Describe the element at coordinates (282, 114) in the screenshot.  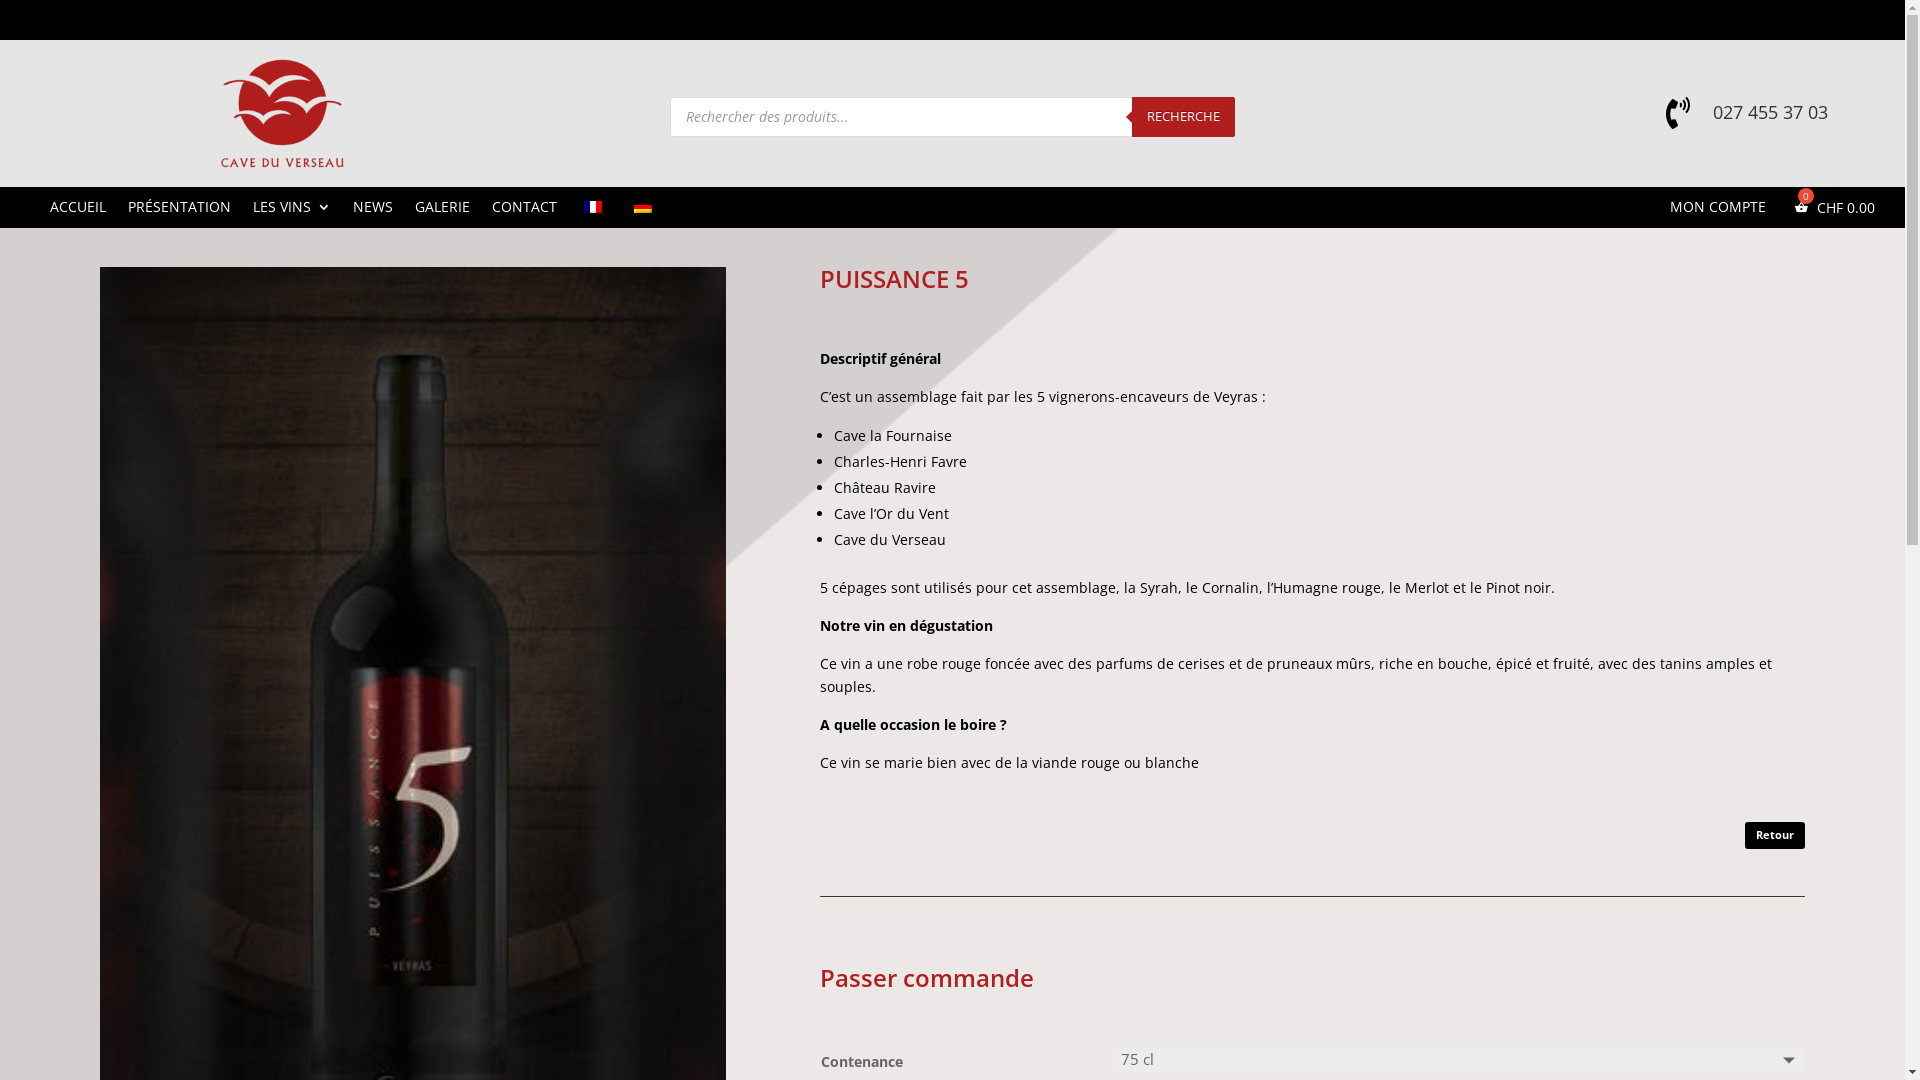
I see `contact-1` at that location.